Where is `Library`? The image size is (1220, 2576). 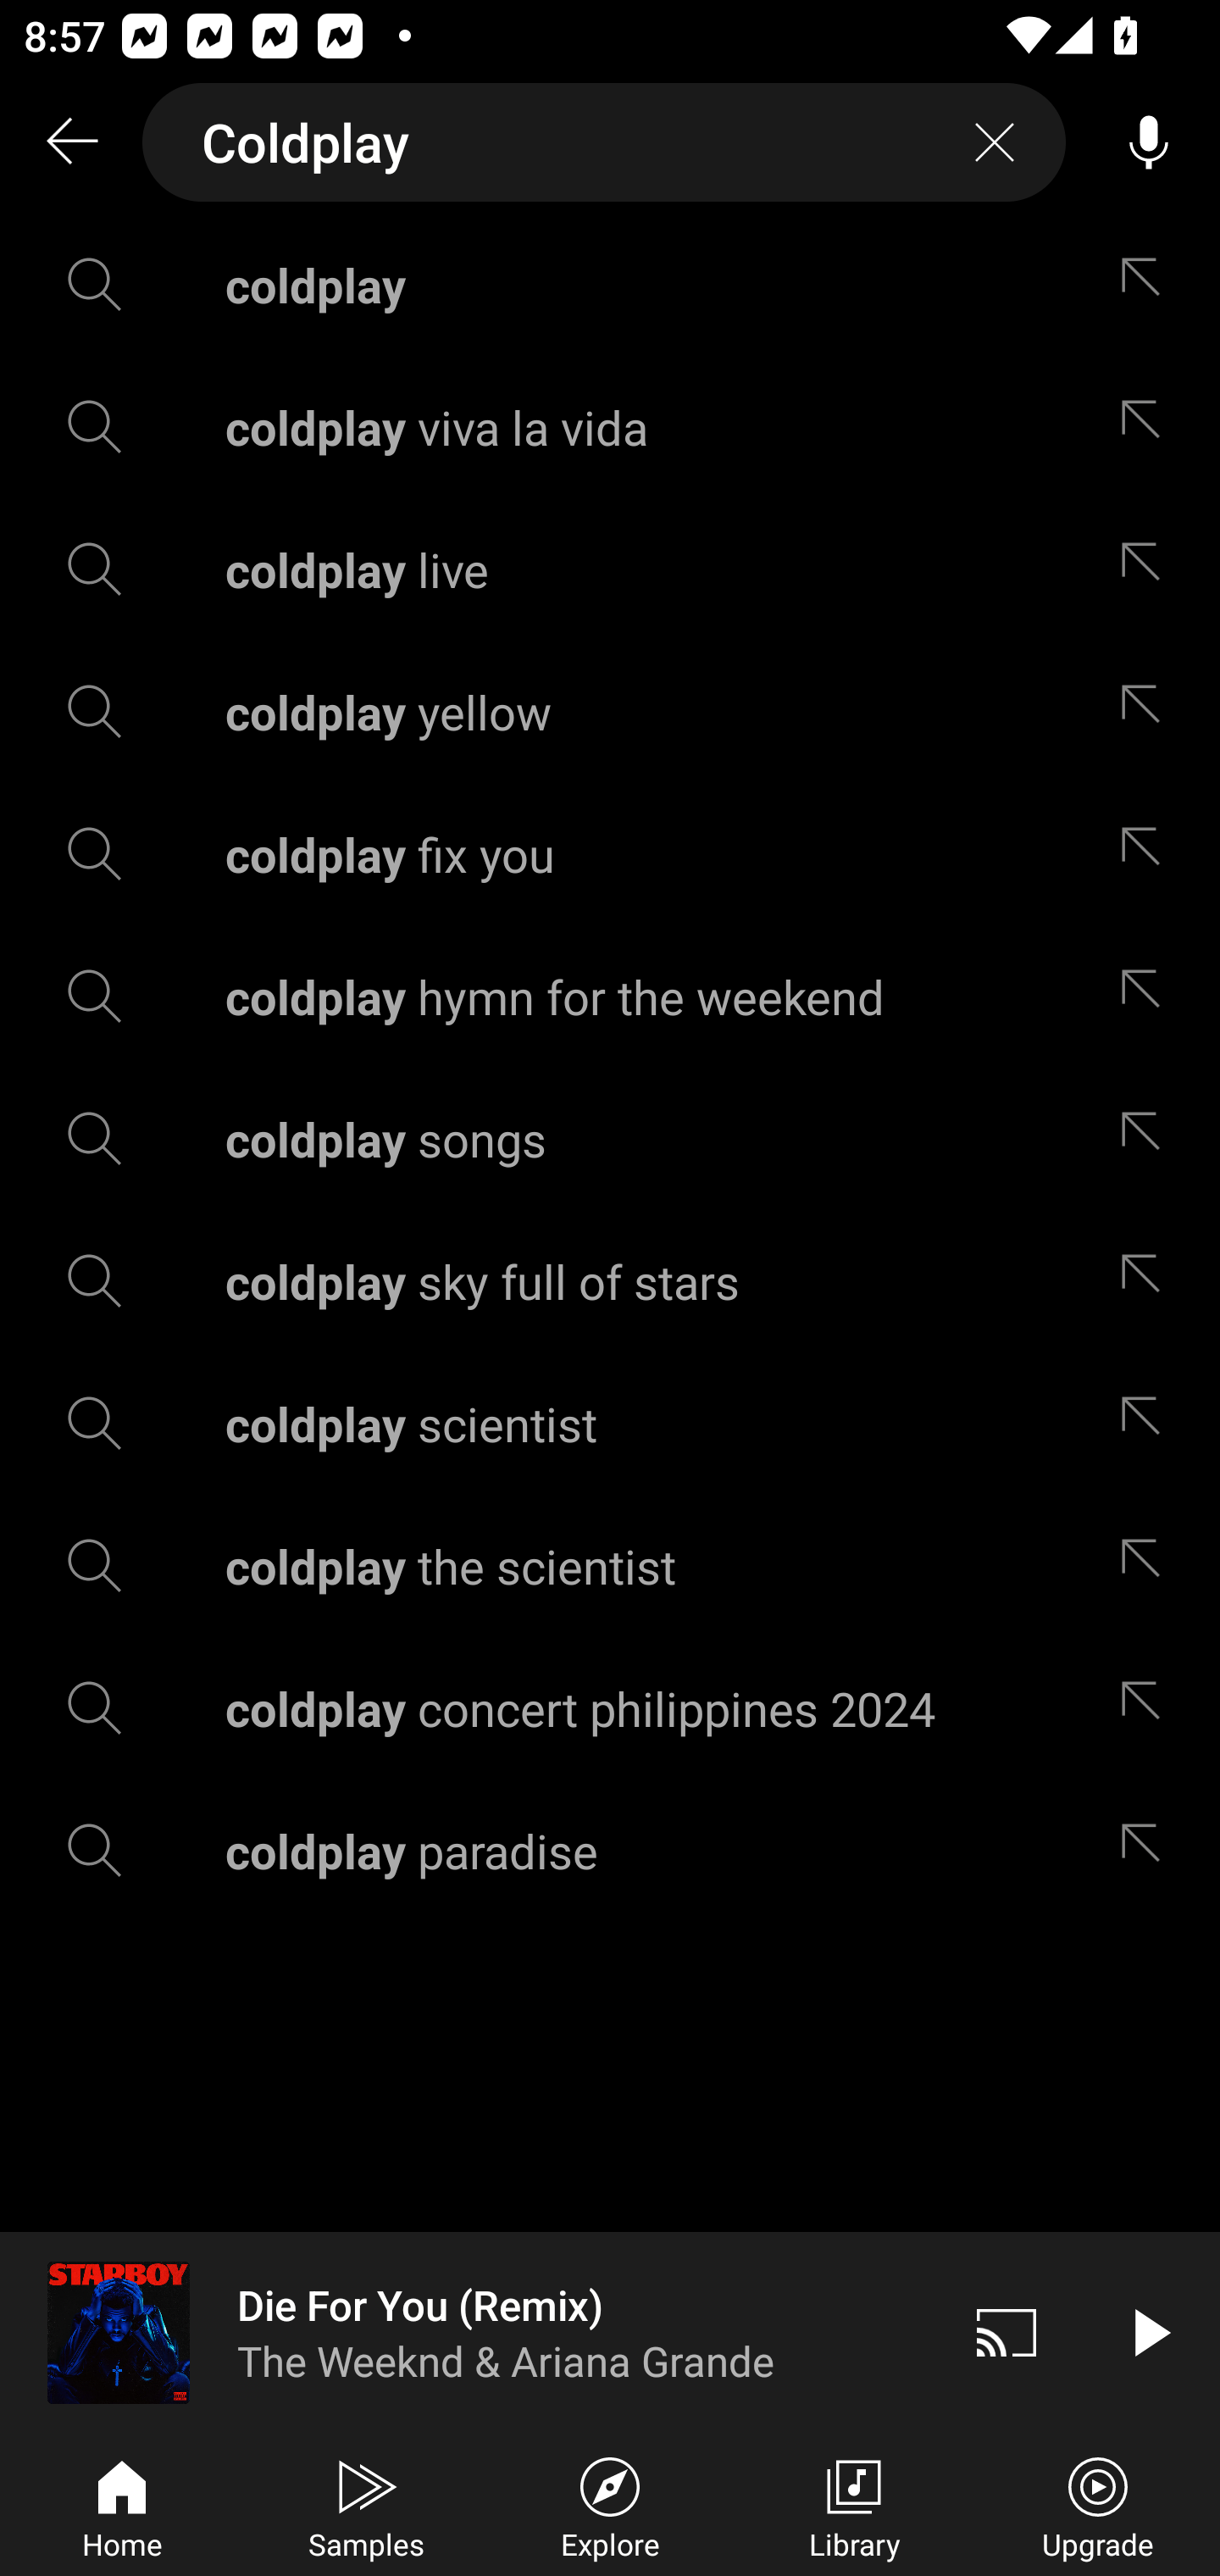 Library is located at coordinates (854, 2505).